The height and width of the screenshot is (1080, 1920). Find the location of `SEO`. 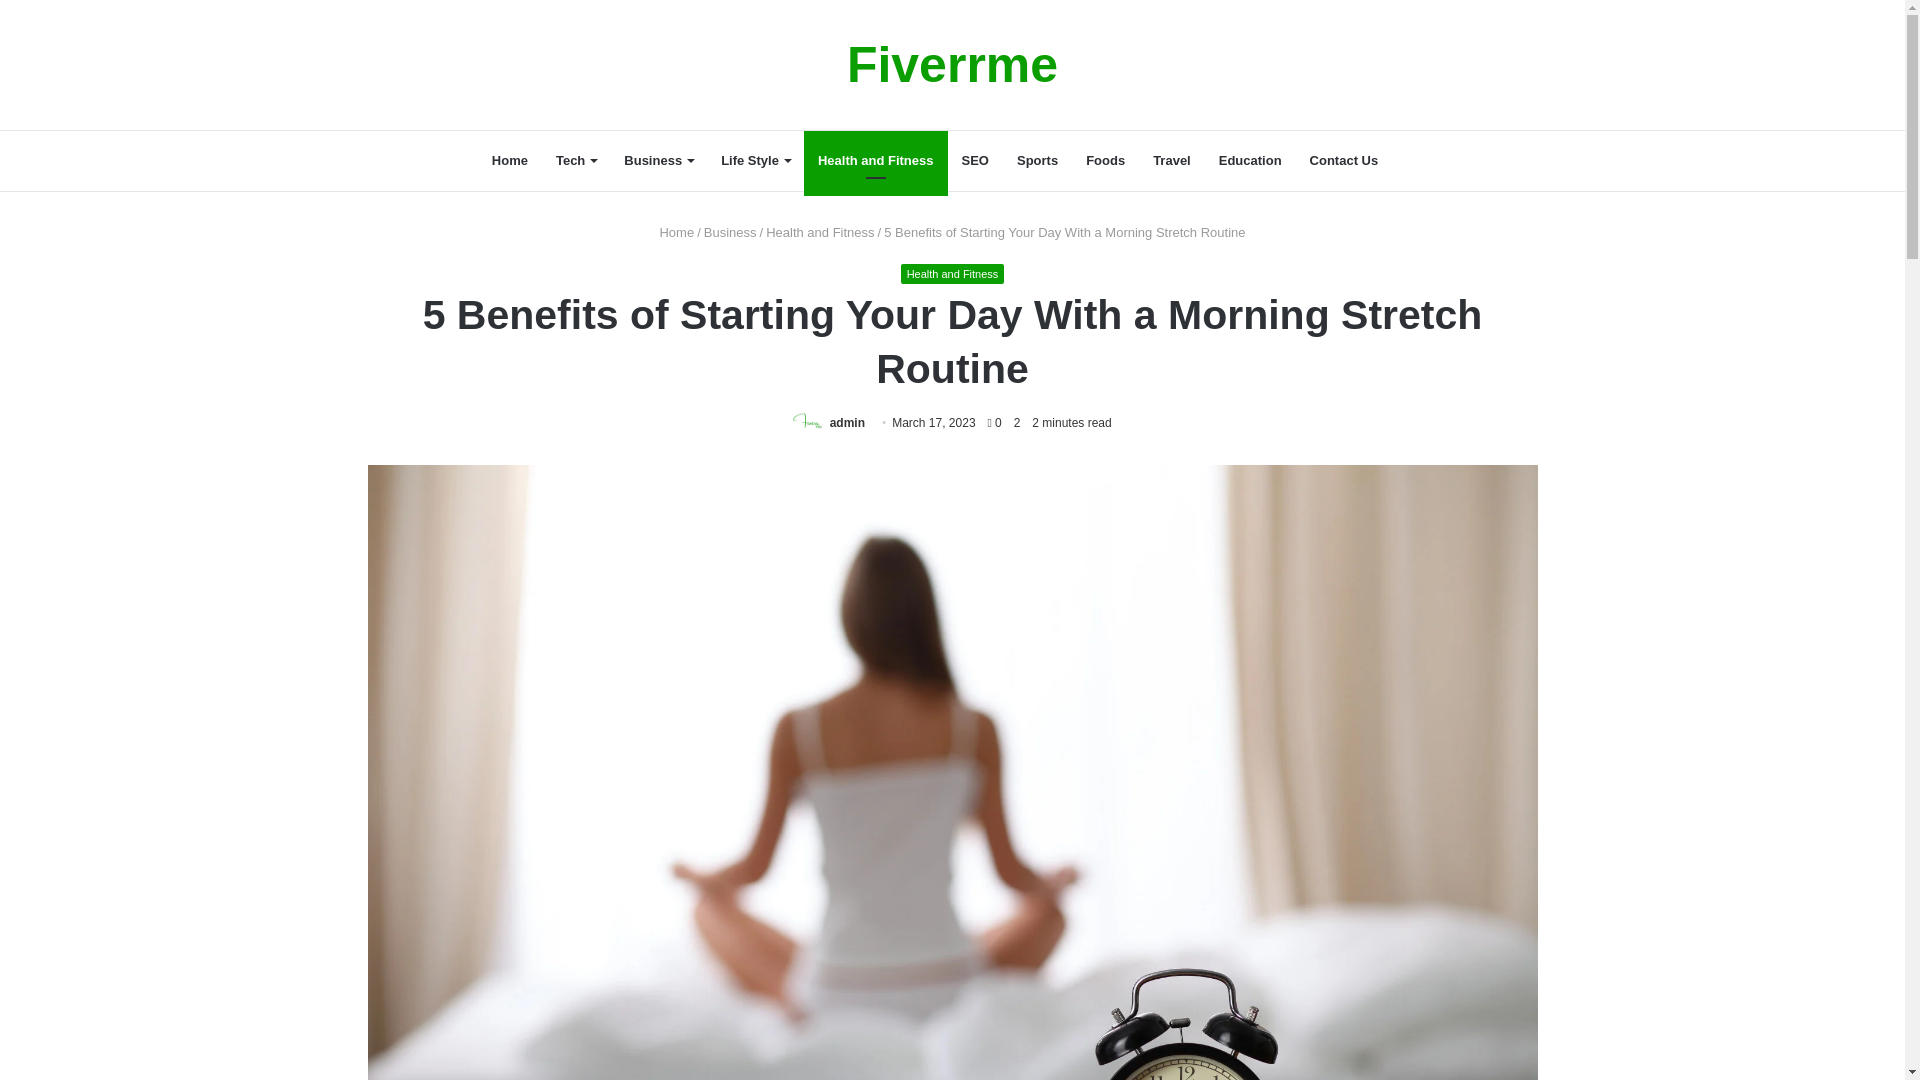

SEO is located at coordinates (975, 160).